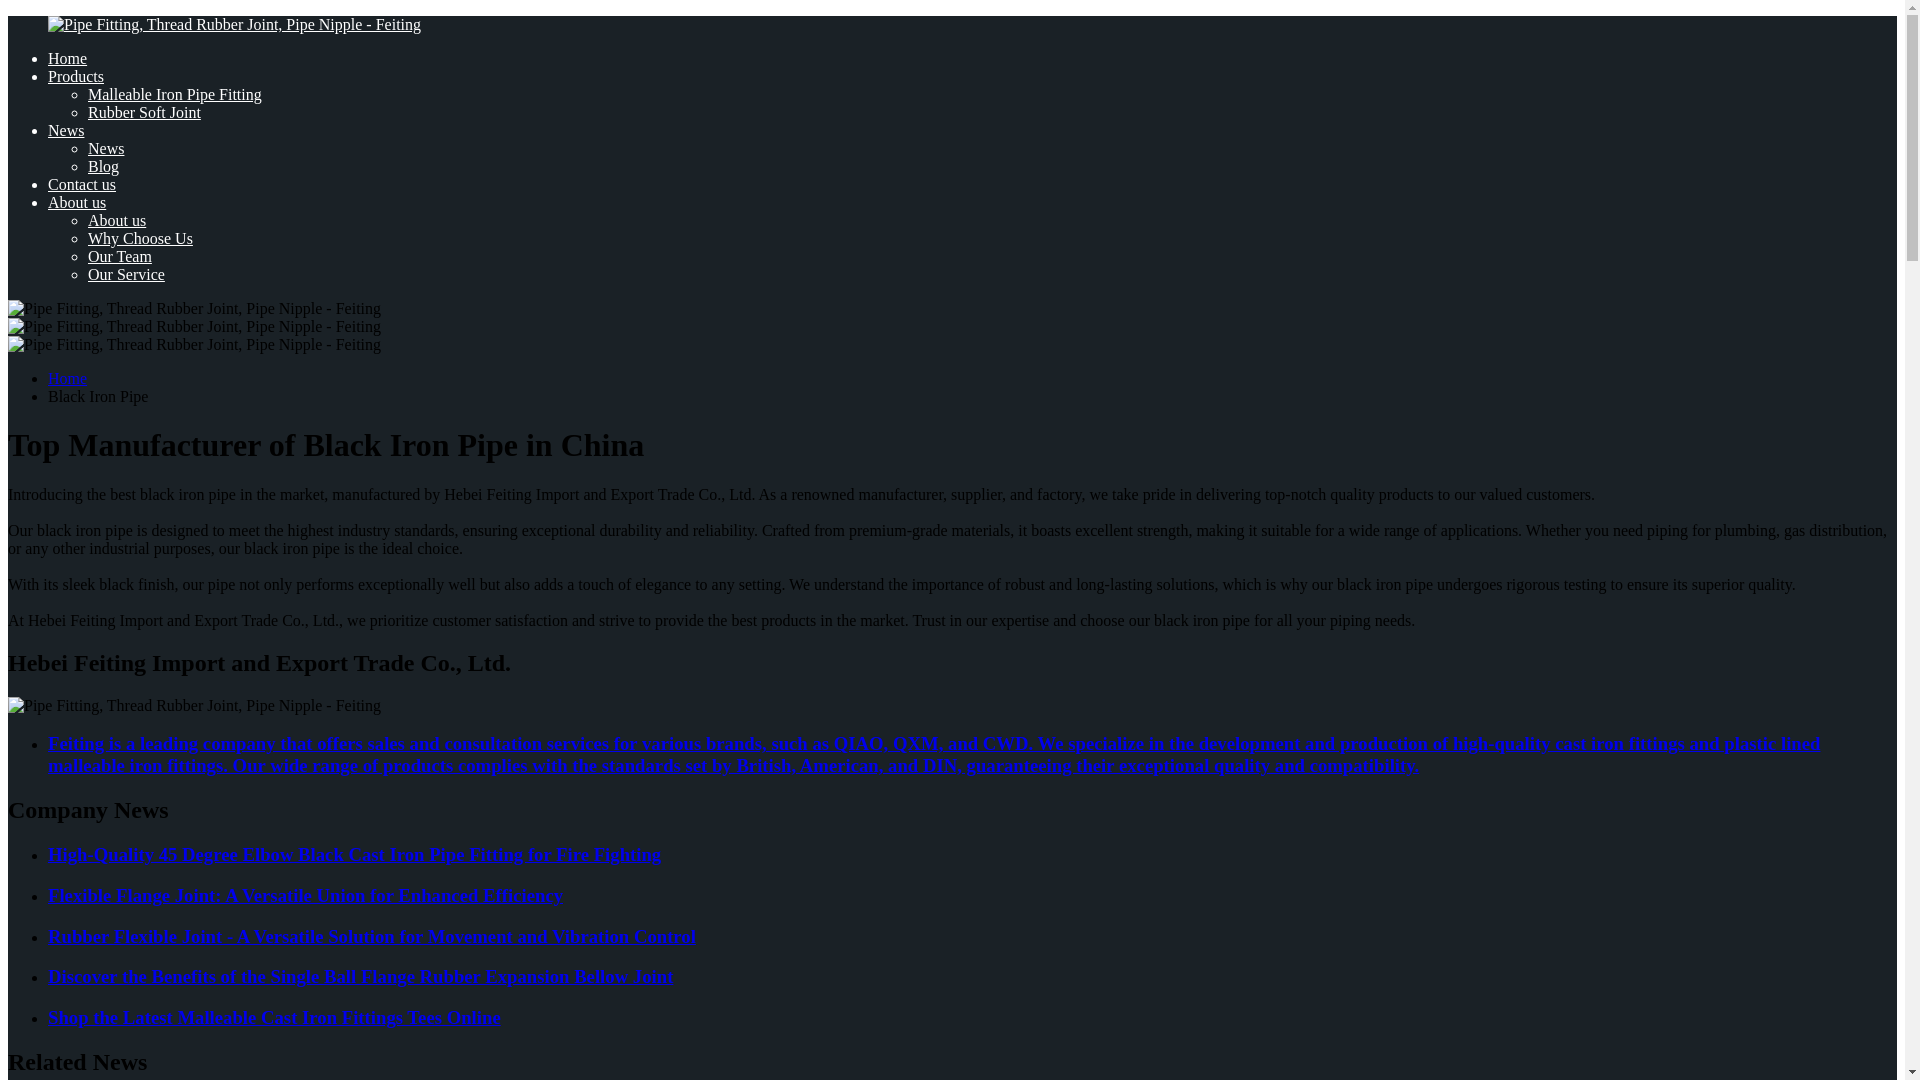  What do you see at coordinates (120, 256) in the screenshot?
I see `Our Team` at bounding box center [120, 256].